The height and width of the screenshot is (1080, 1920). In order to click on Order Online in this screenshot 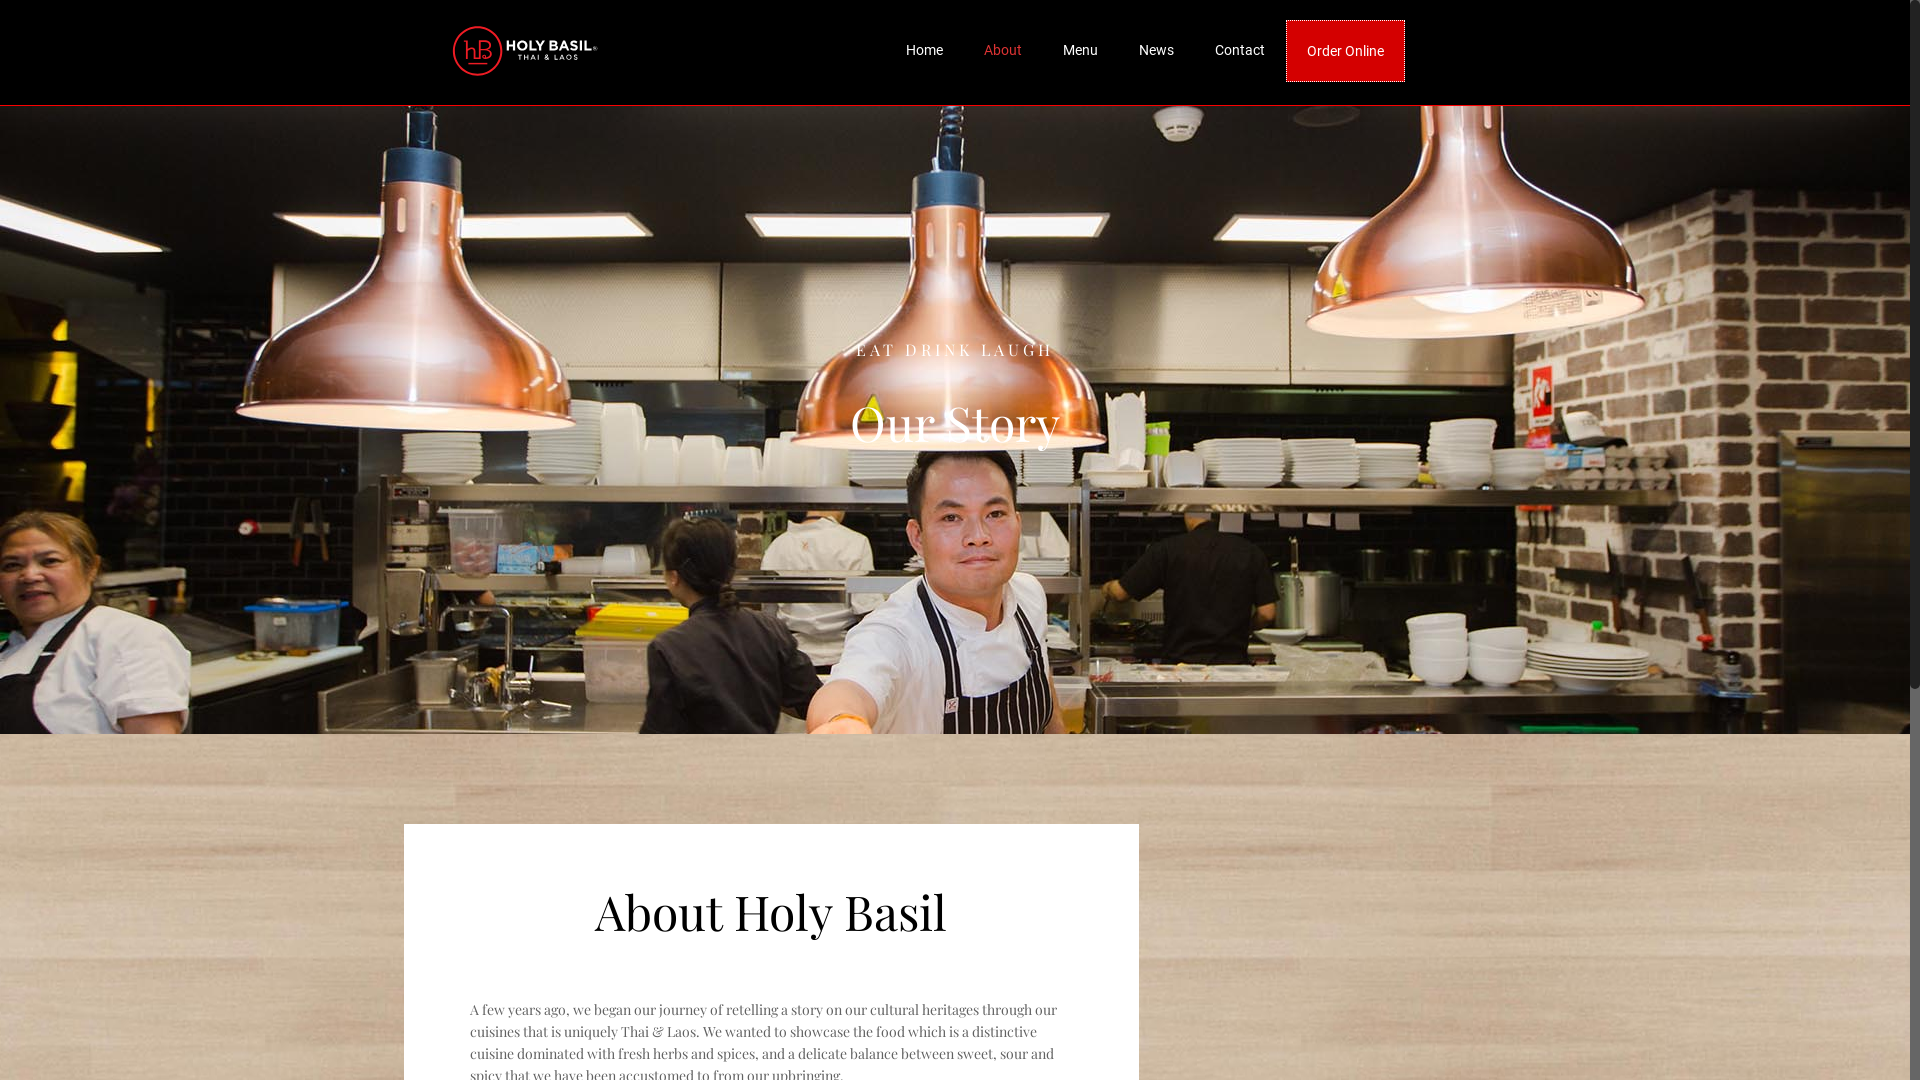, I will do `click(1346, 51)`.